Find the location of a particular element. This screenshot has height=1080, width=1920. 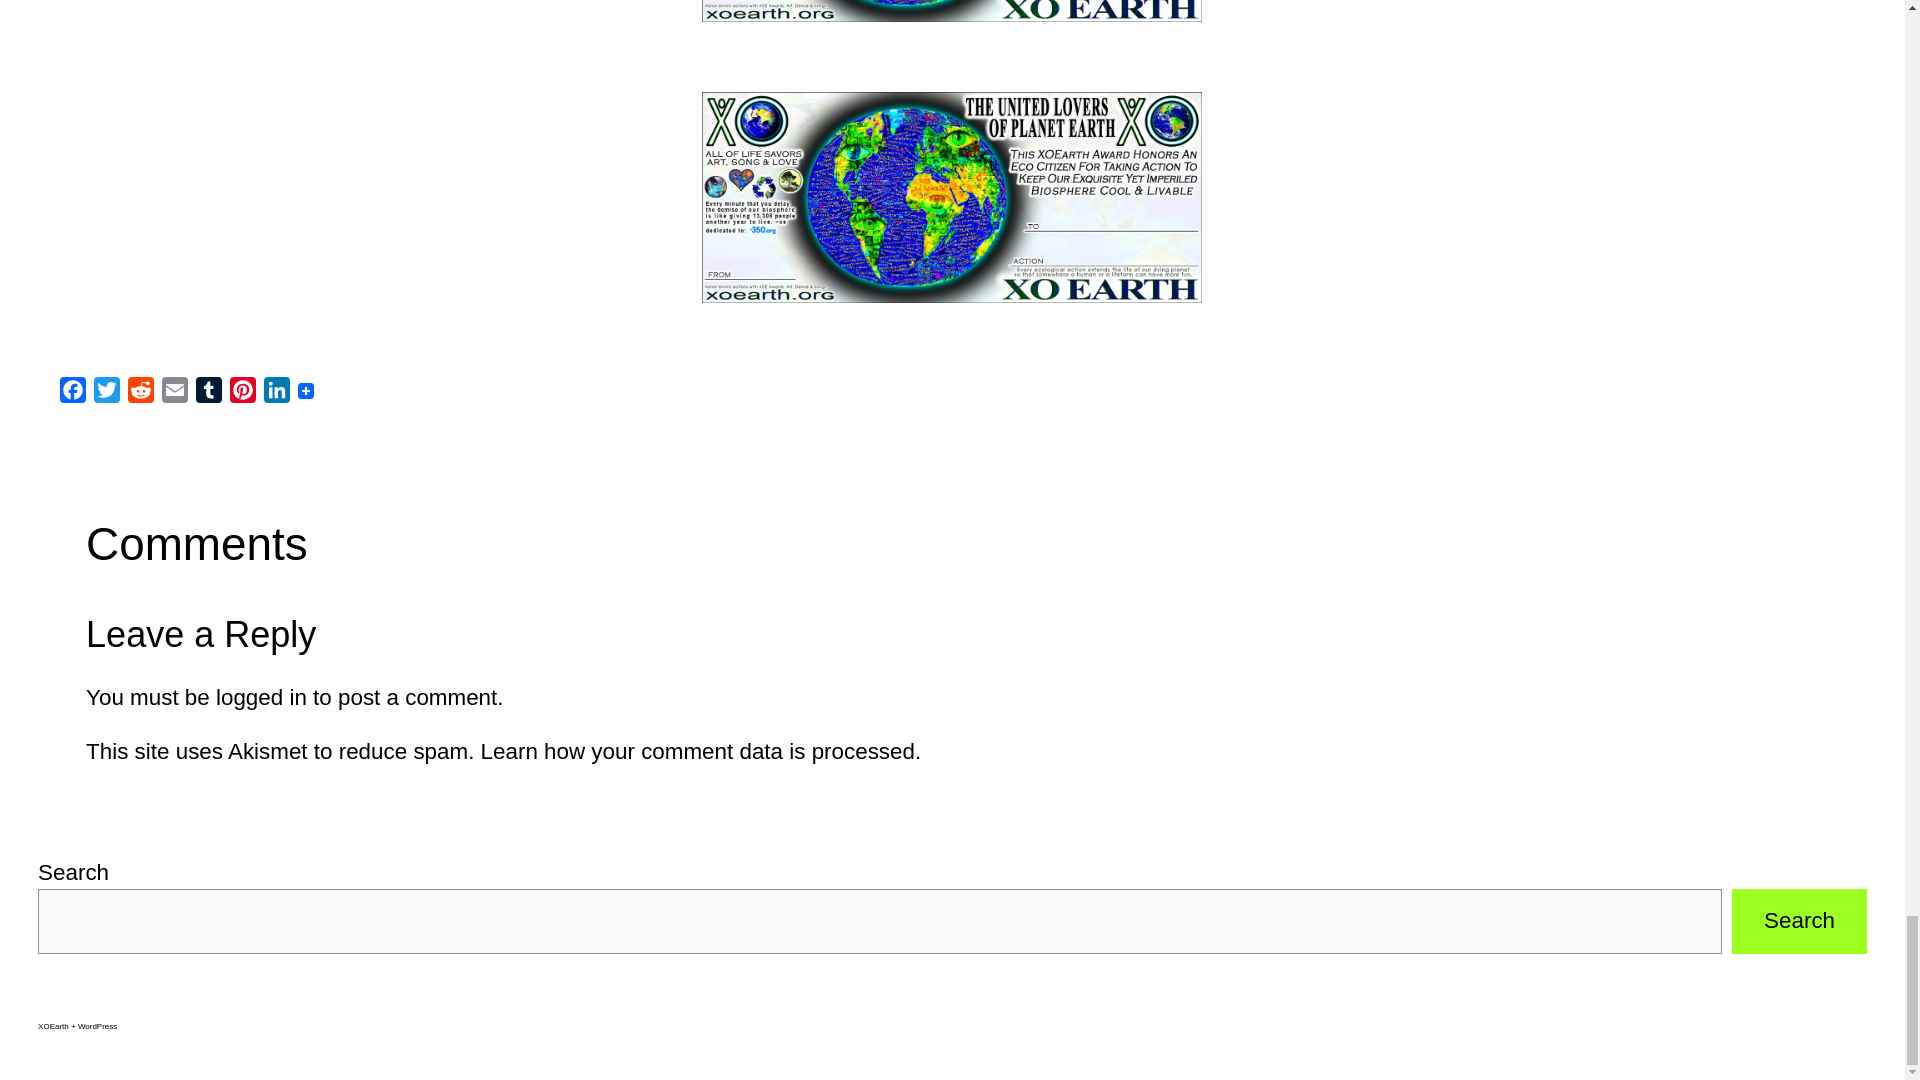

XOEarth Awards - slow is located at coordinates (952, 10).